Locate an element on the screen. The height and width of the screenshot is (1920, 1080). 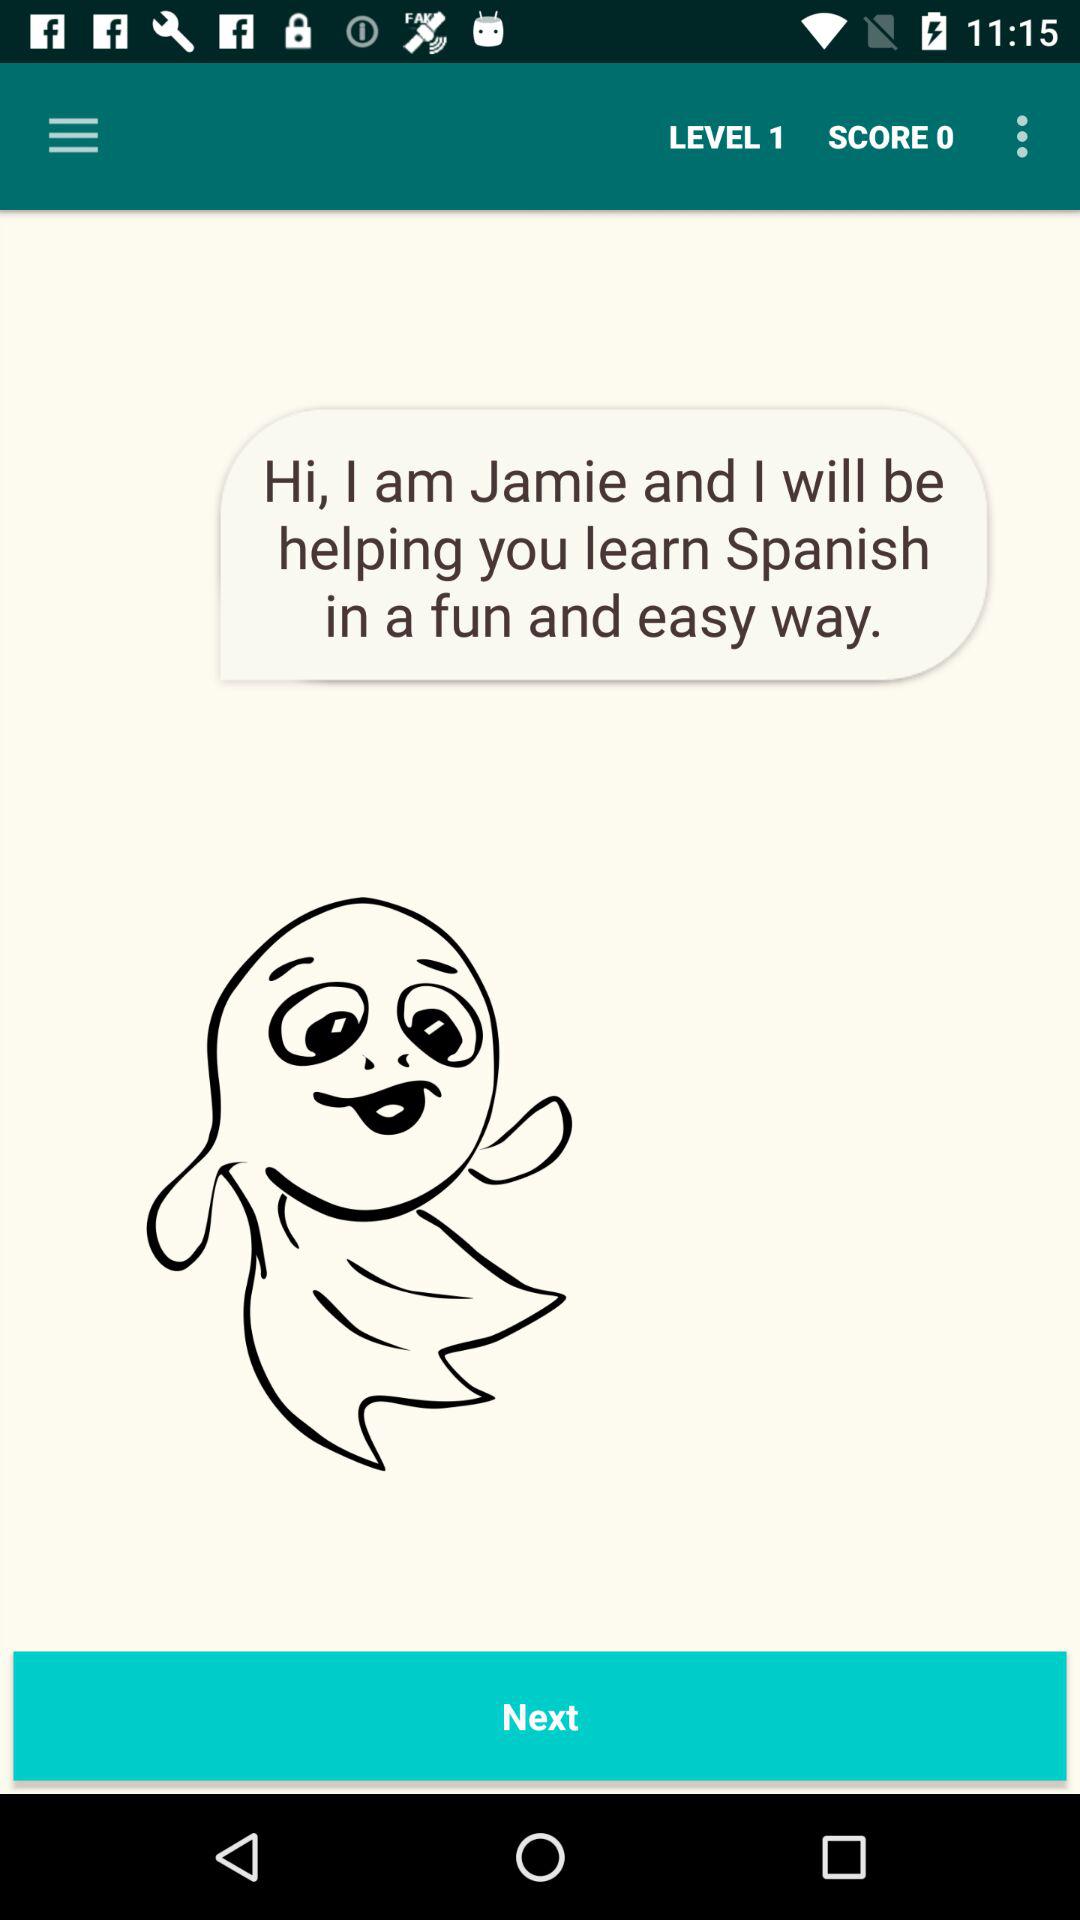
turn on the icon next to the level 1 is located at coordinates (891, 136).